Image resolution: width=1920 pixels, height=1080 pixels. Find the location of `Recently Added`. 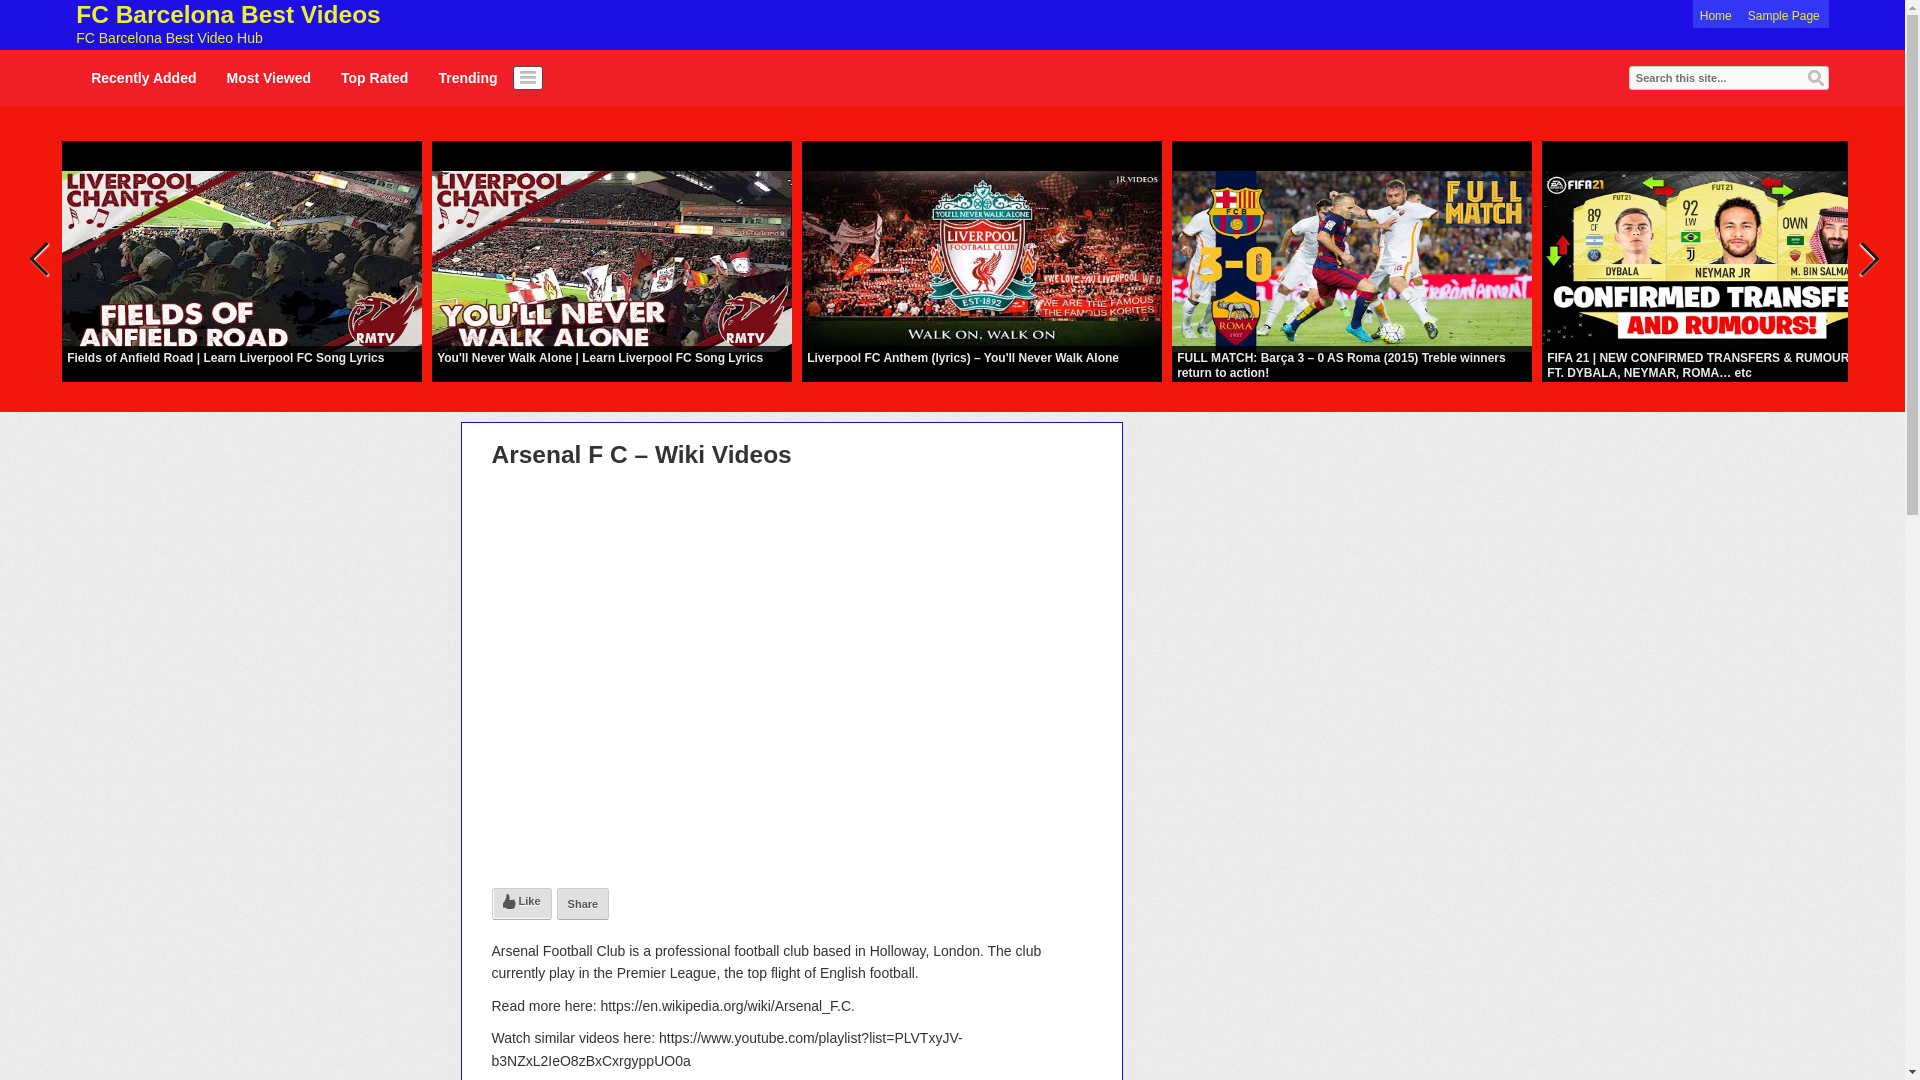

Recently Added is located at coordinates (1728, 77).